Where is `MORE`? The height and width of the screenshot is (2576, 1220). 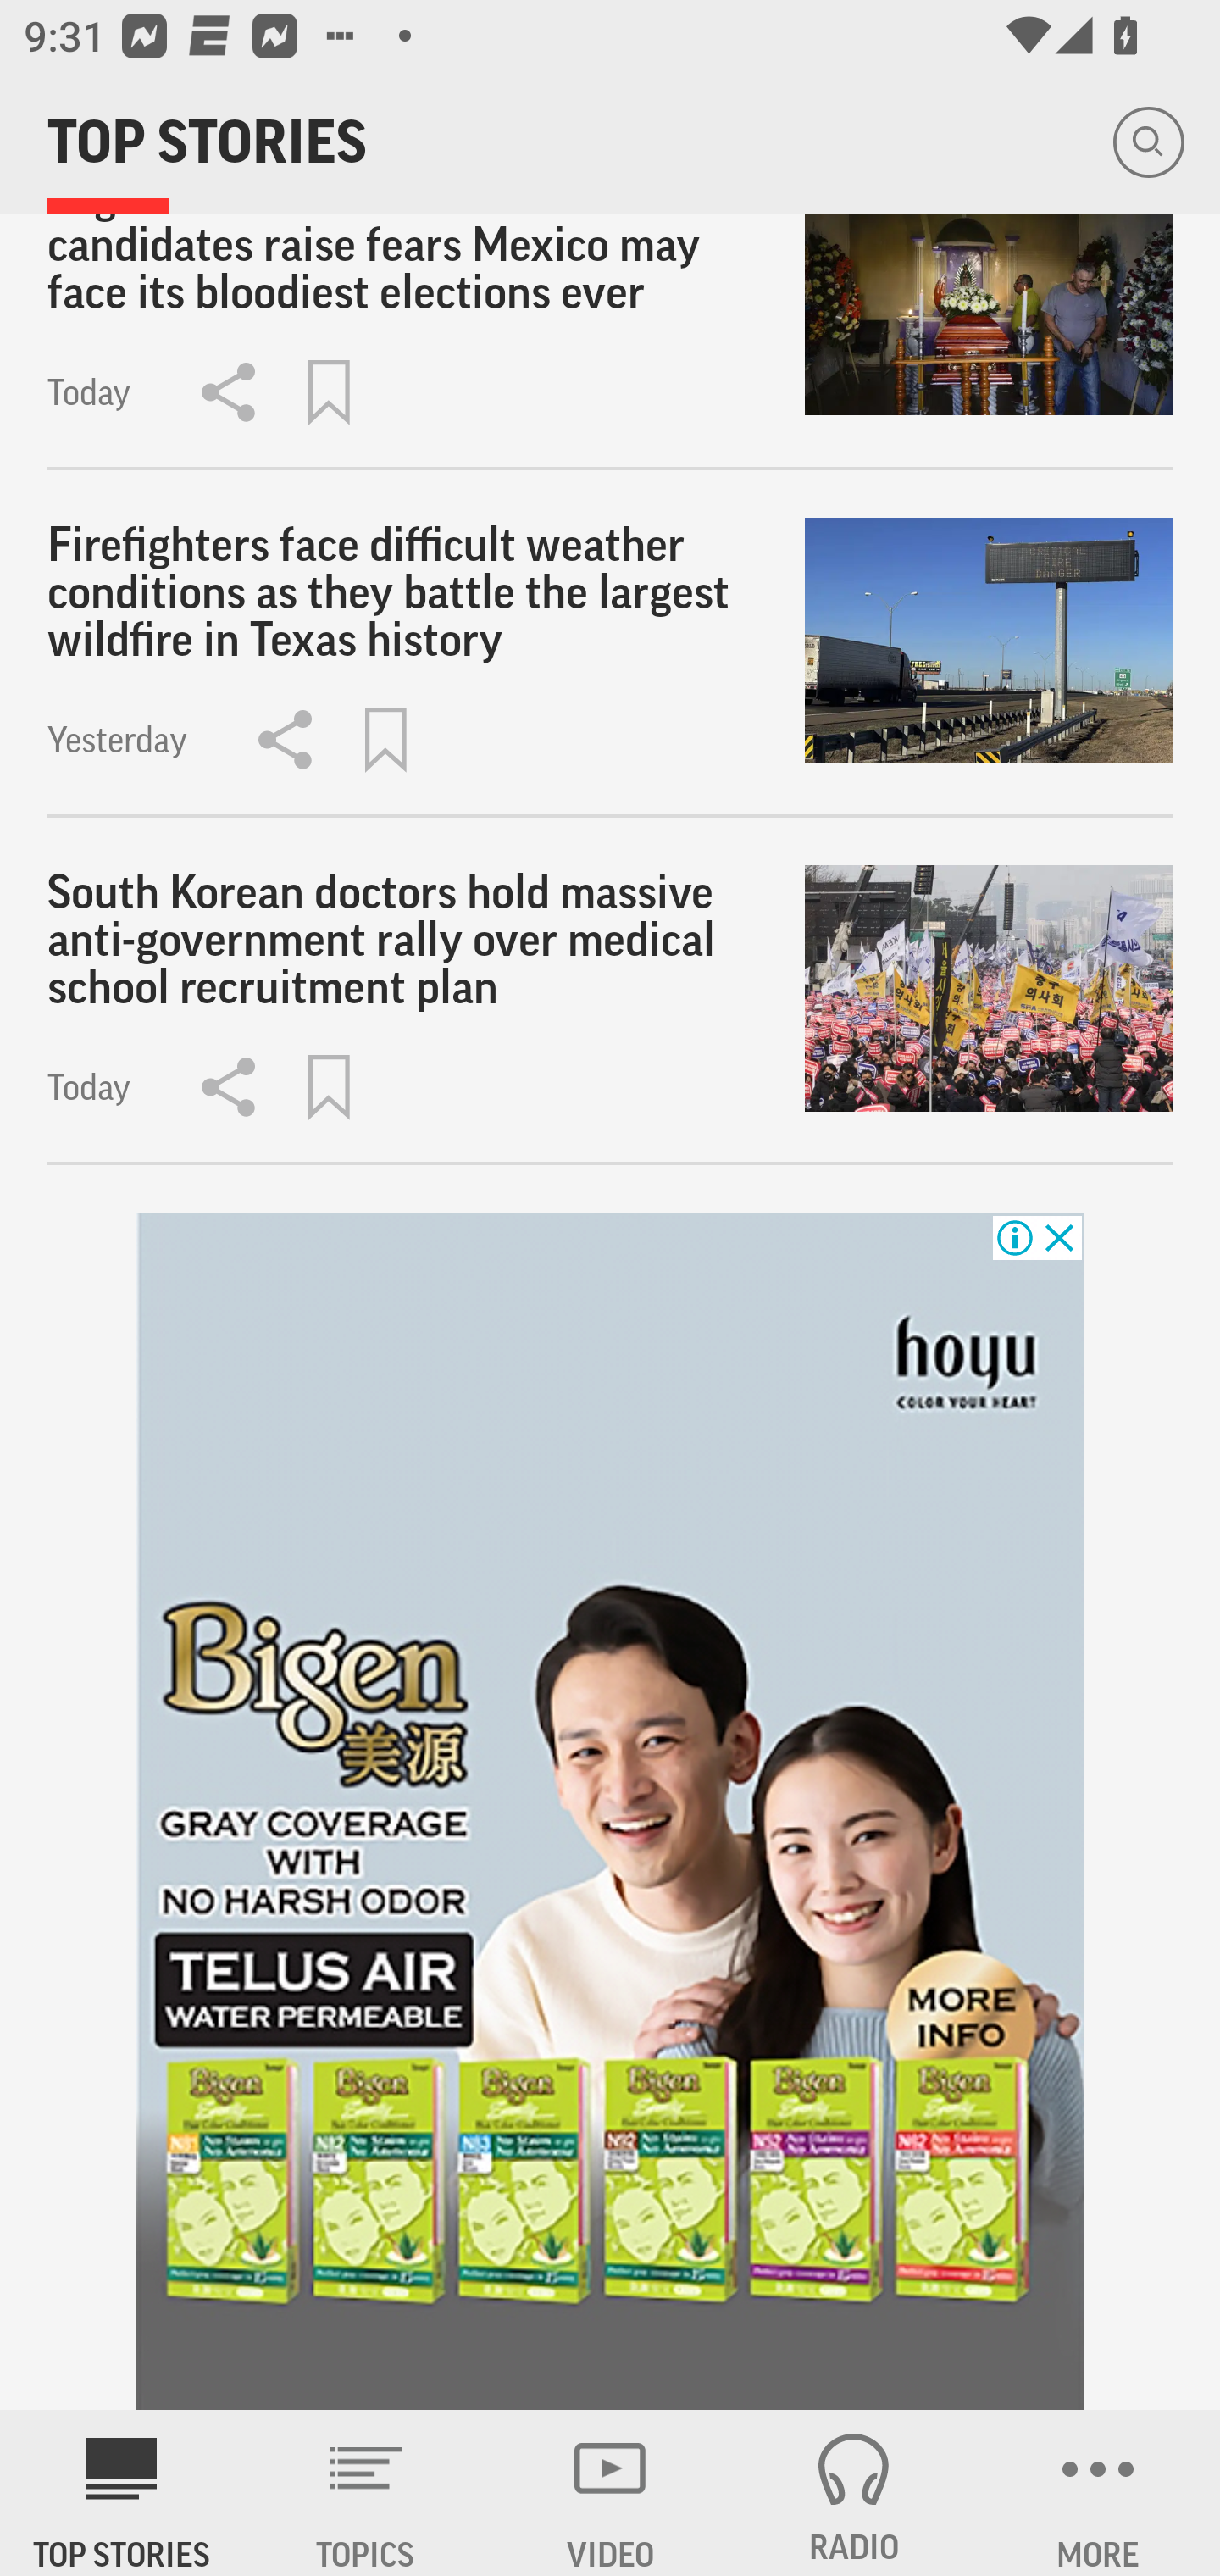 MORE is located at coordinates (1098, 2493).